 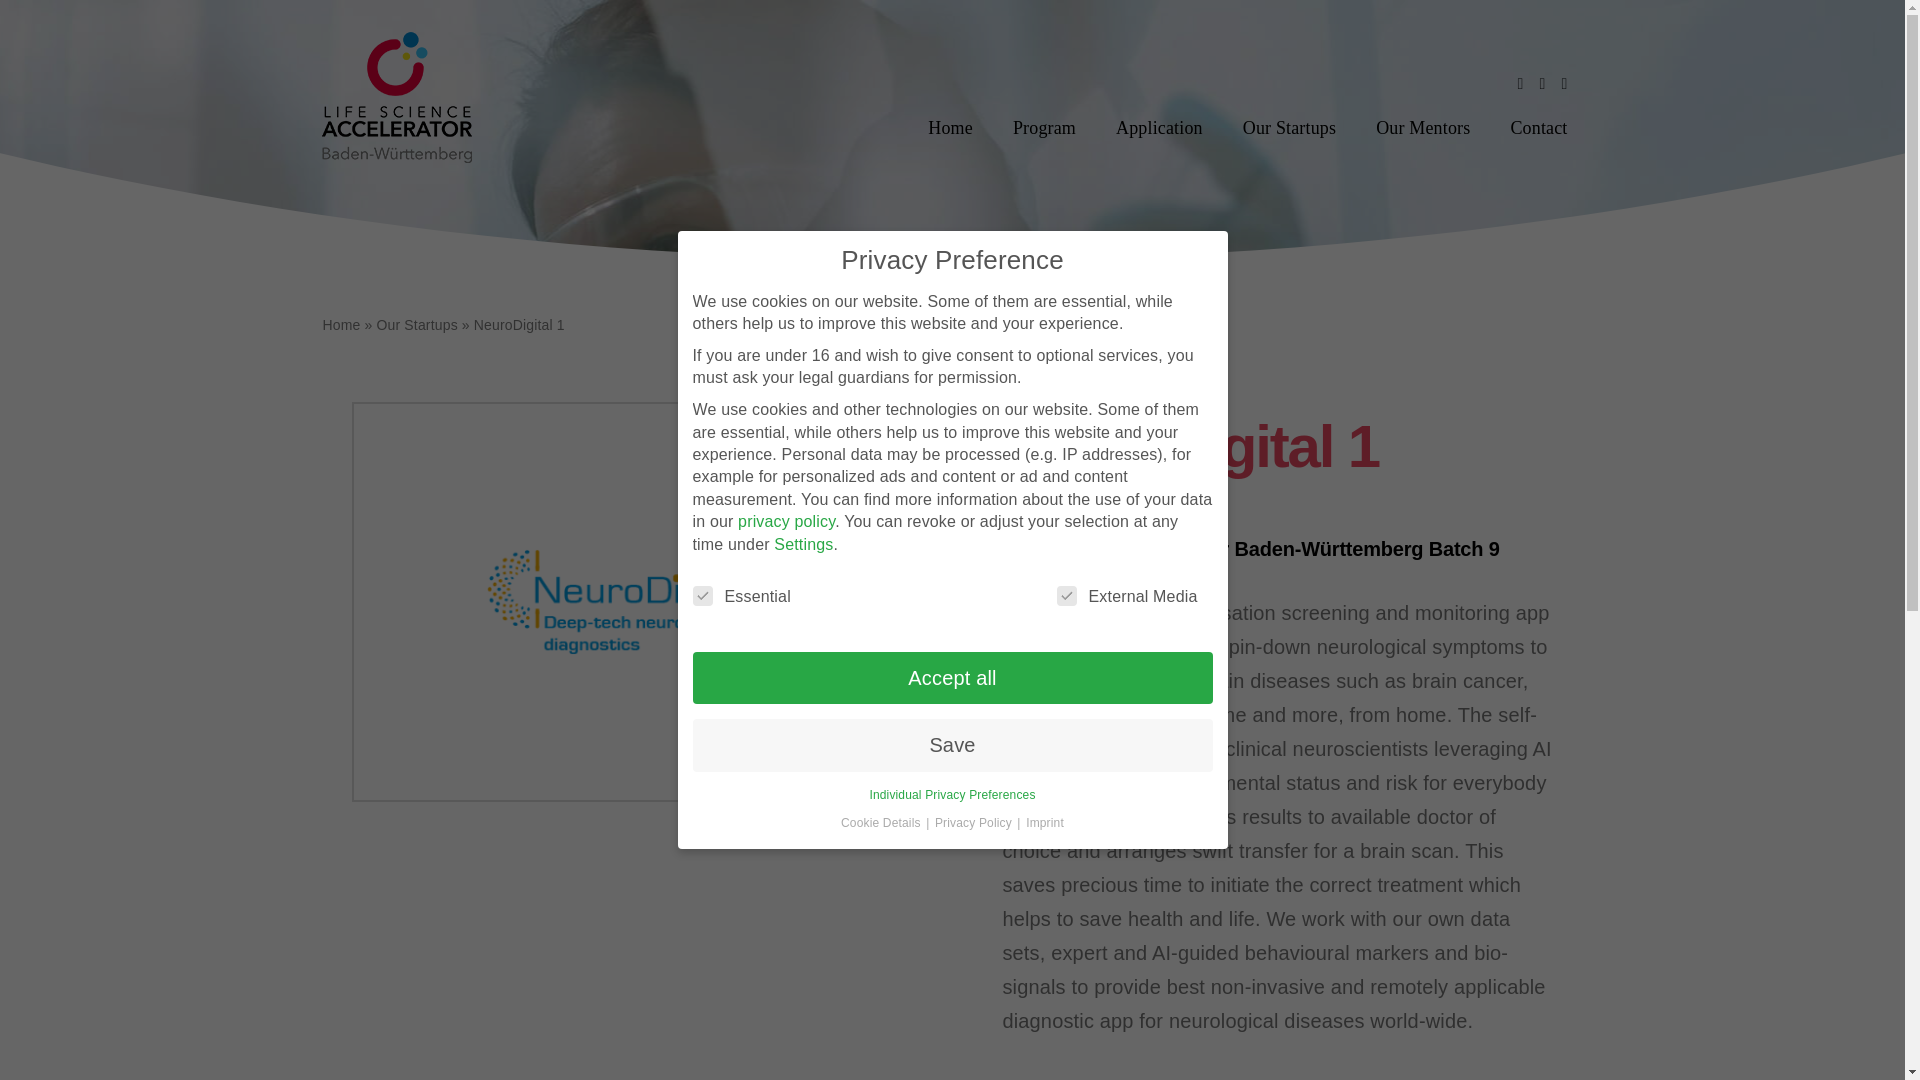 What do you see at coordinates (626, 602) in the screenshot?
I see `Neurodigital1` at bounding box center [626, 602].